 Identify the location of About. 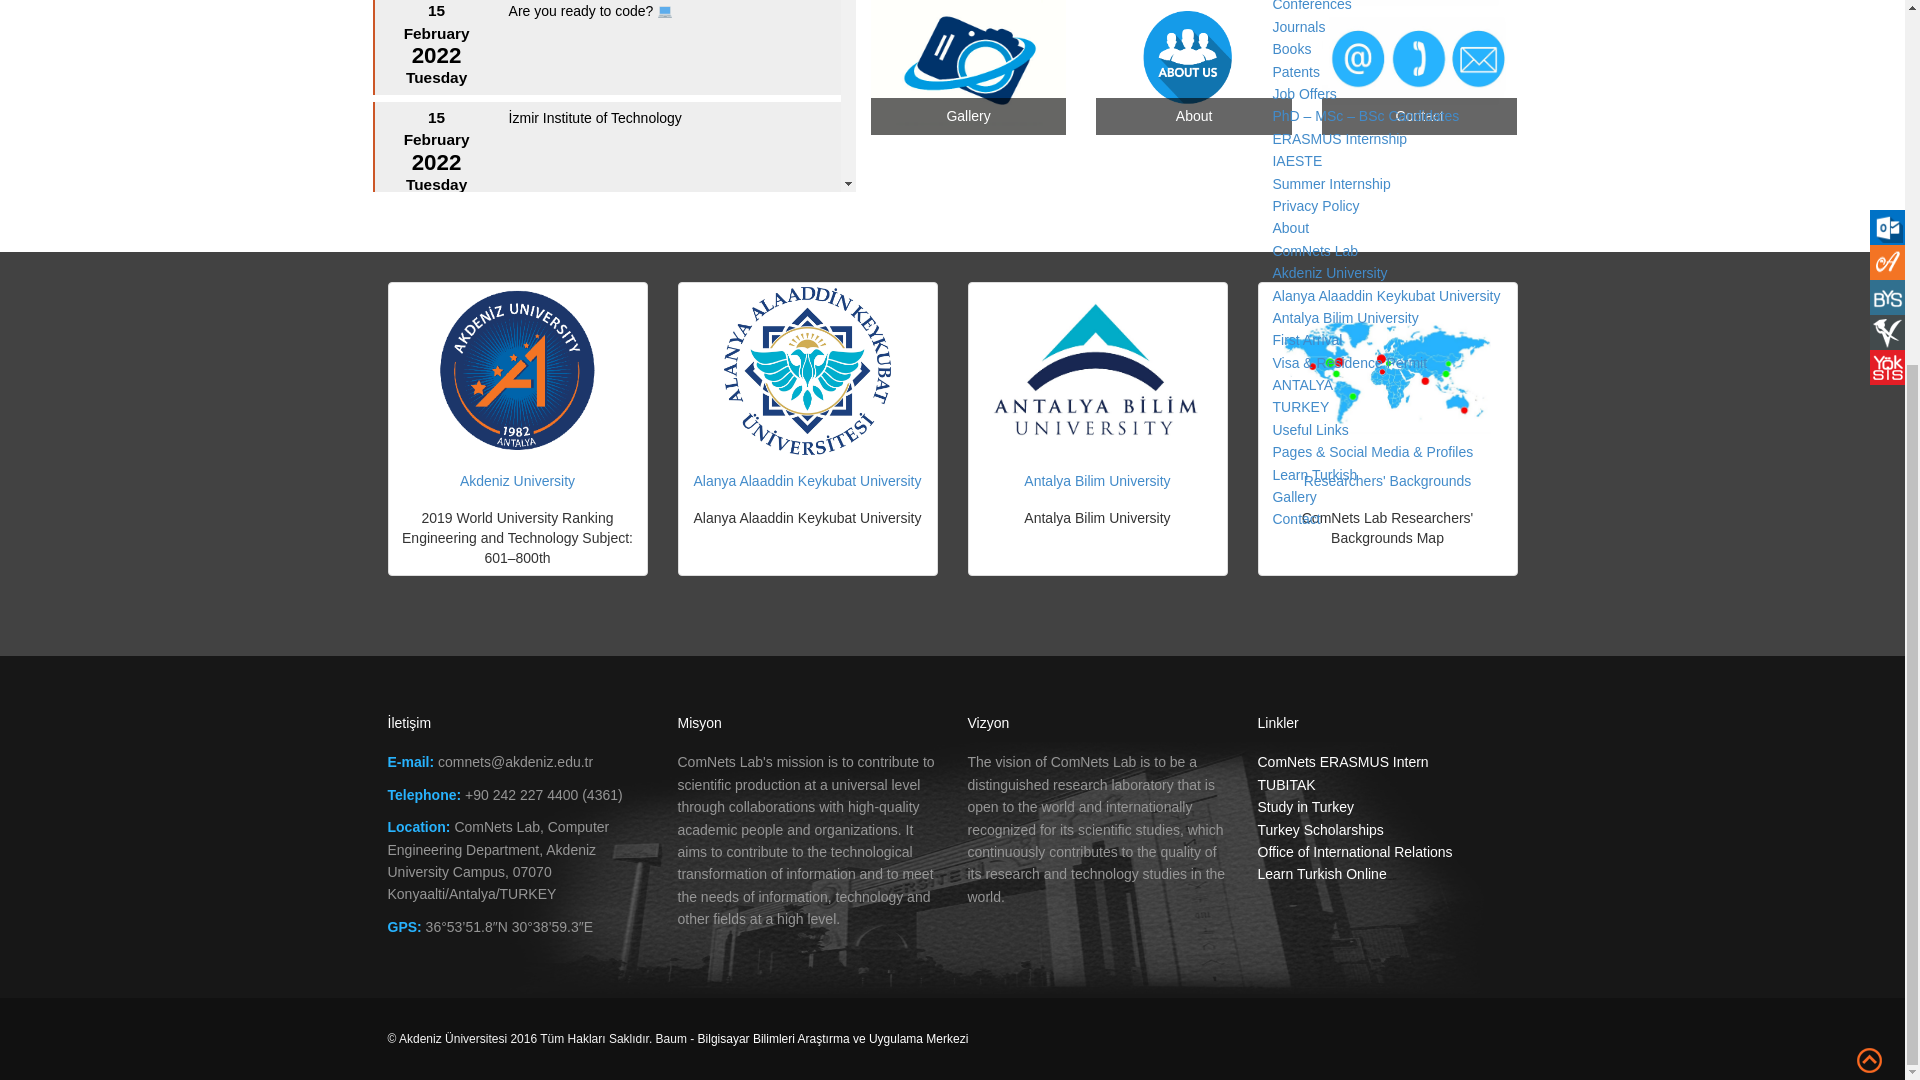
(1290, 228).